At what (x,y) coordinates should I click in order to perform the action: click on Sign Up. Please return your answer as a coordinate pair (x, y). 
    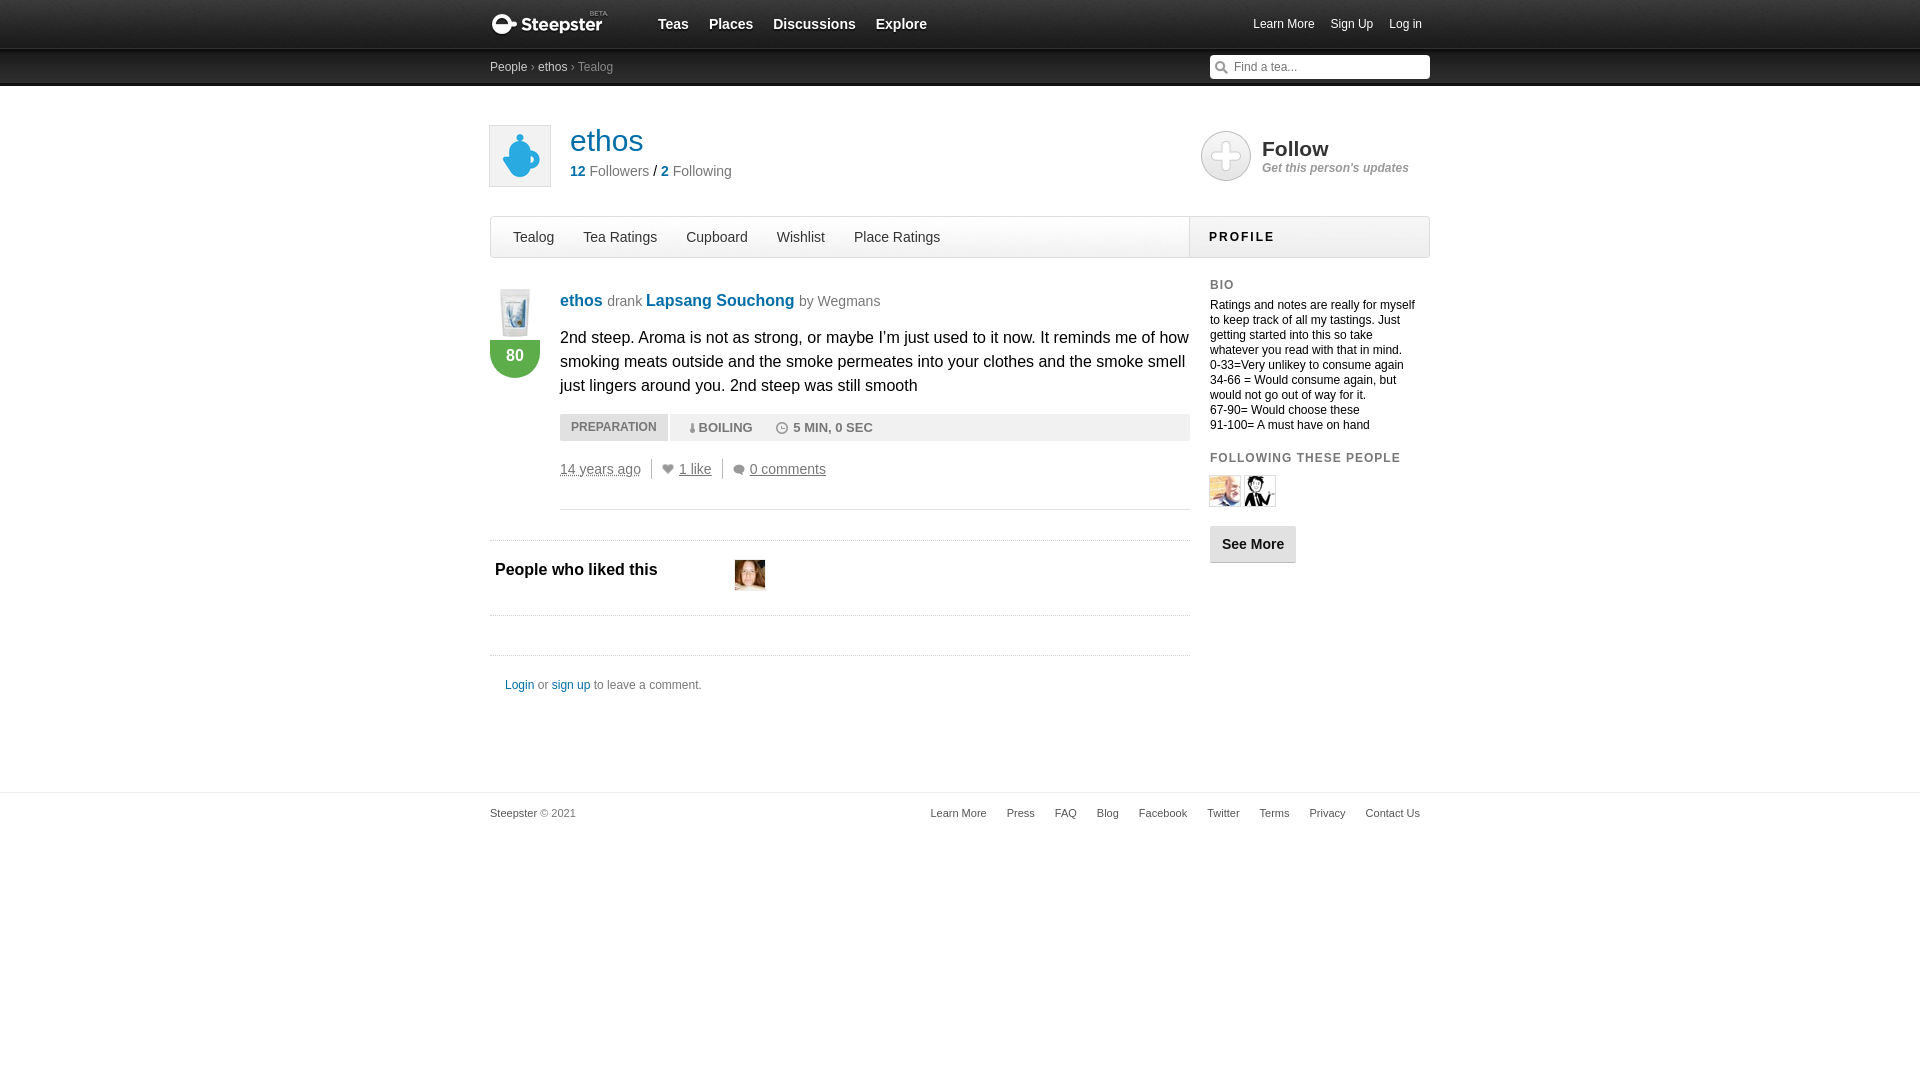
    Looking at the image, I should click on (1352, 24).